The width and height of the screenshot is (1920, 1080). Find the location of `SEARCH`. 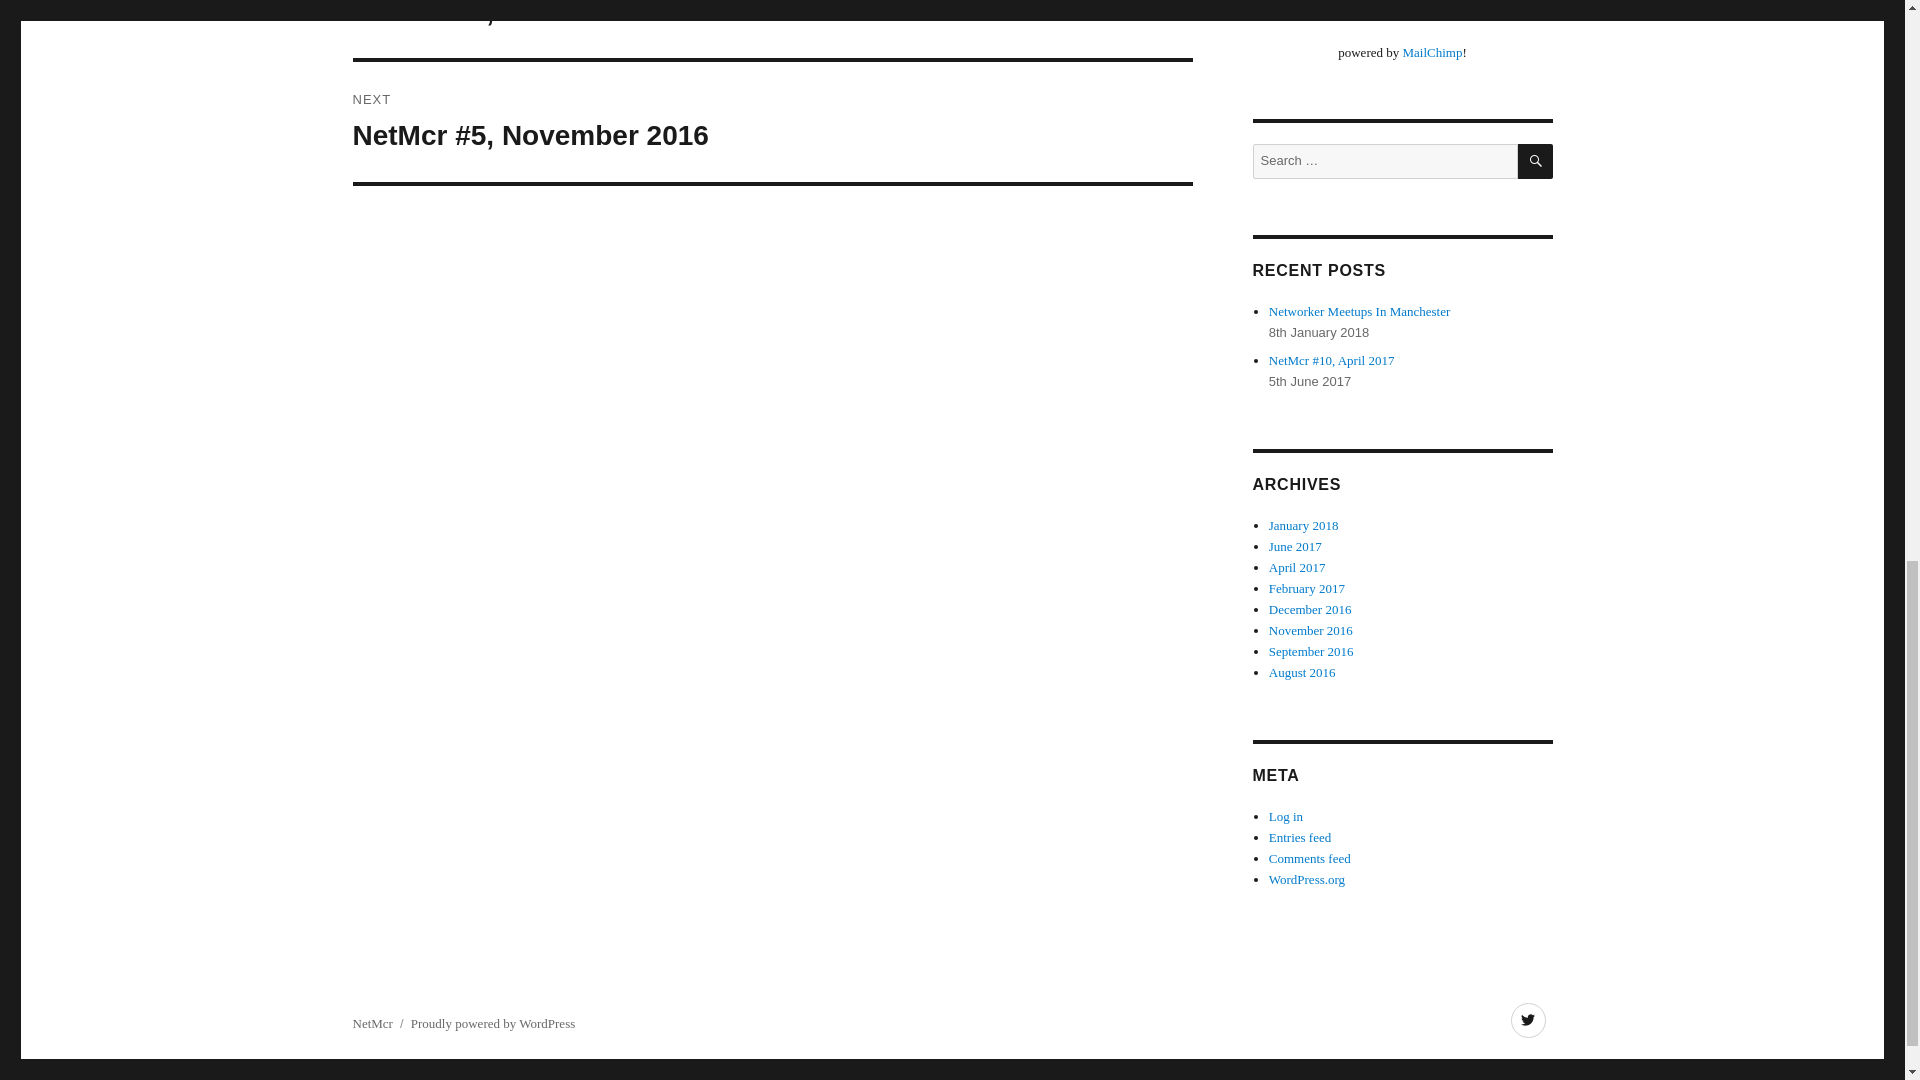

SEARCH is located at coordinates (1536, 161).